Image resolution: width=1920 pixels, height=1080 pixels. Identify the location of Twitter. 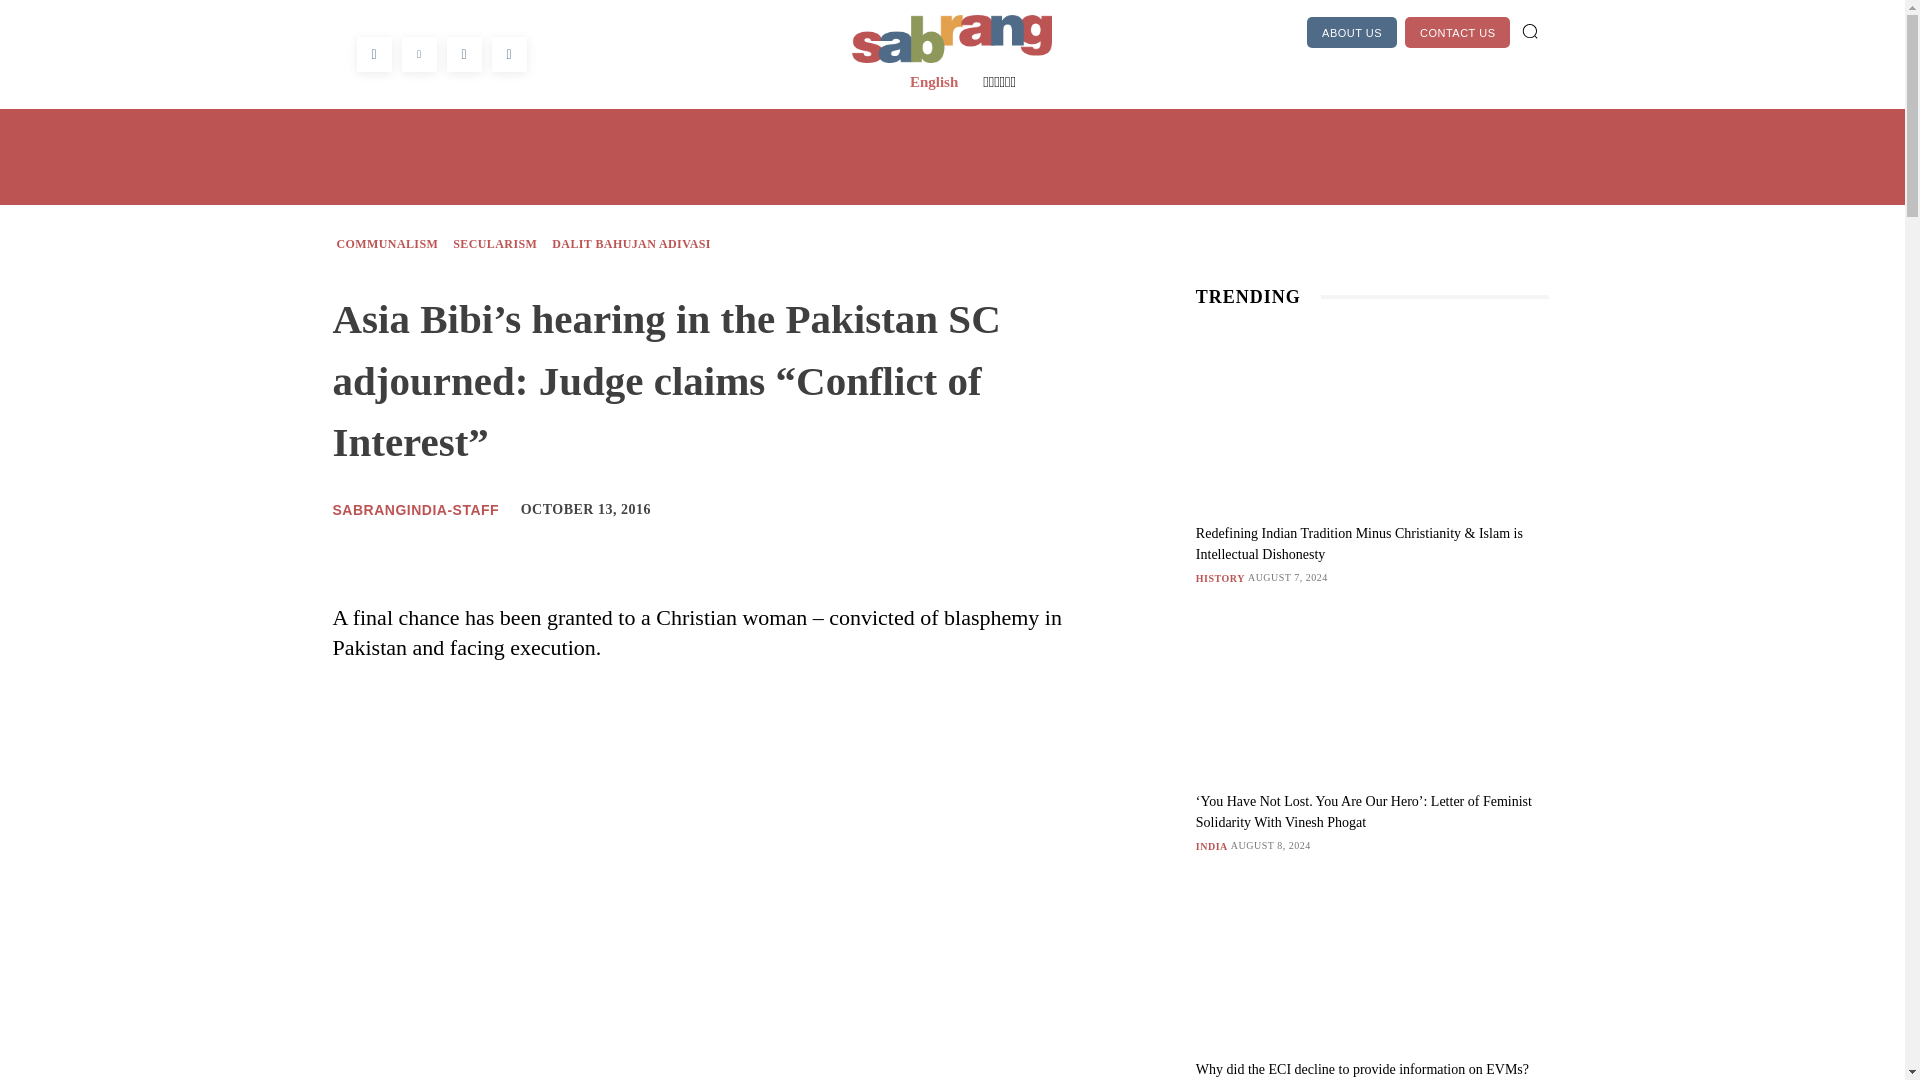
(419, 54).